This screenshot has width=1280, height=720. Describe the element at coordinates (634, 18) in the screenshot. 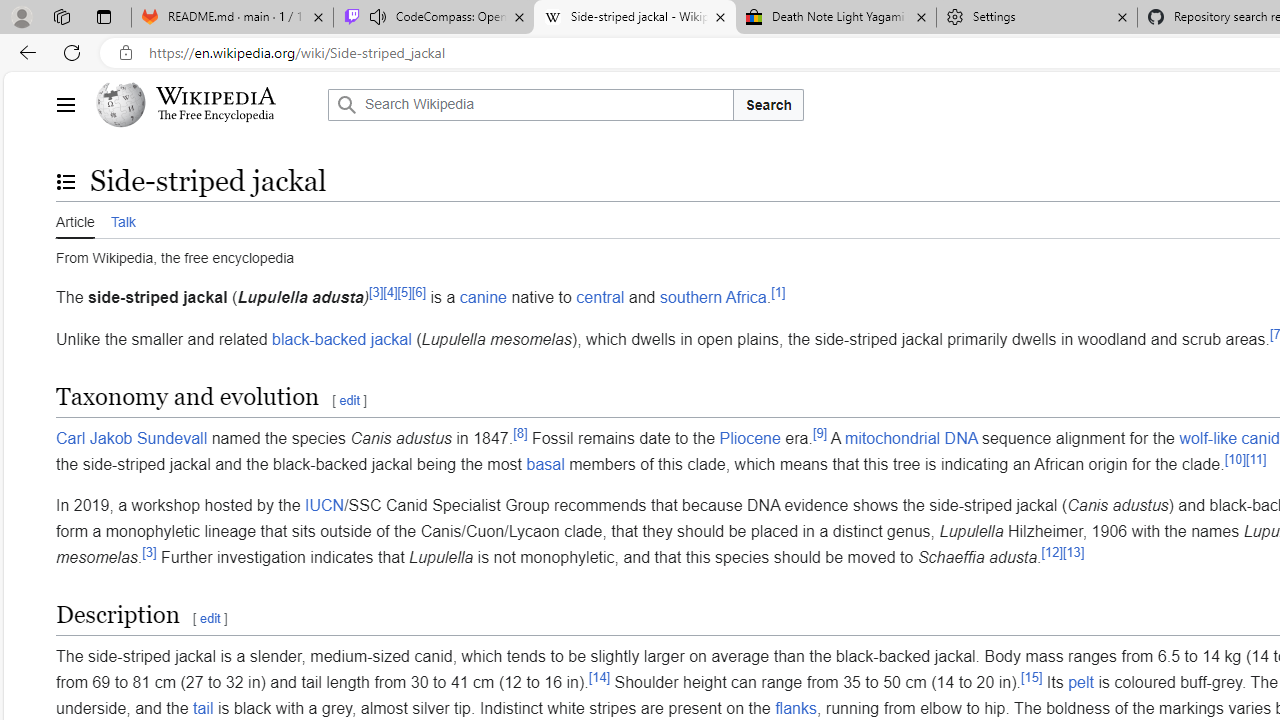

I see `Side-striped jackal - Wikipedia` at that location.